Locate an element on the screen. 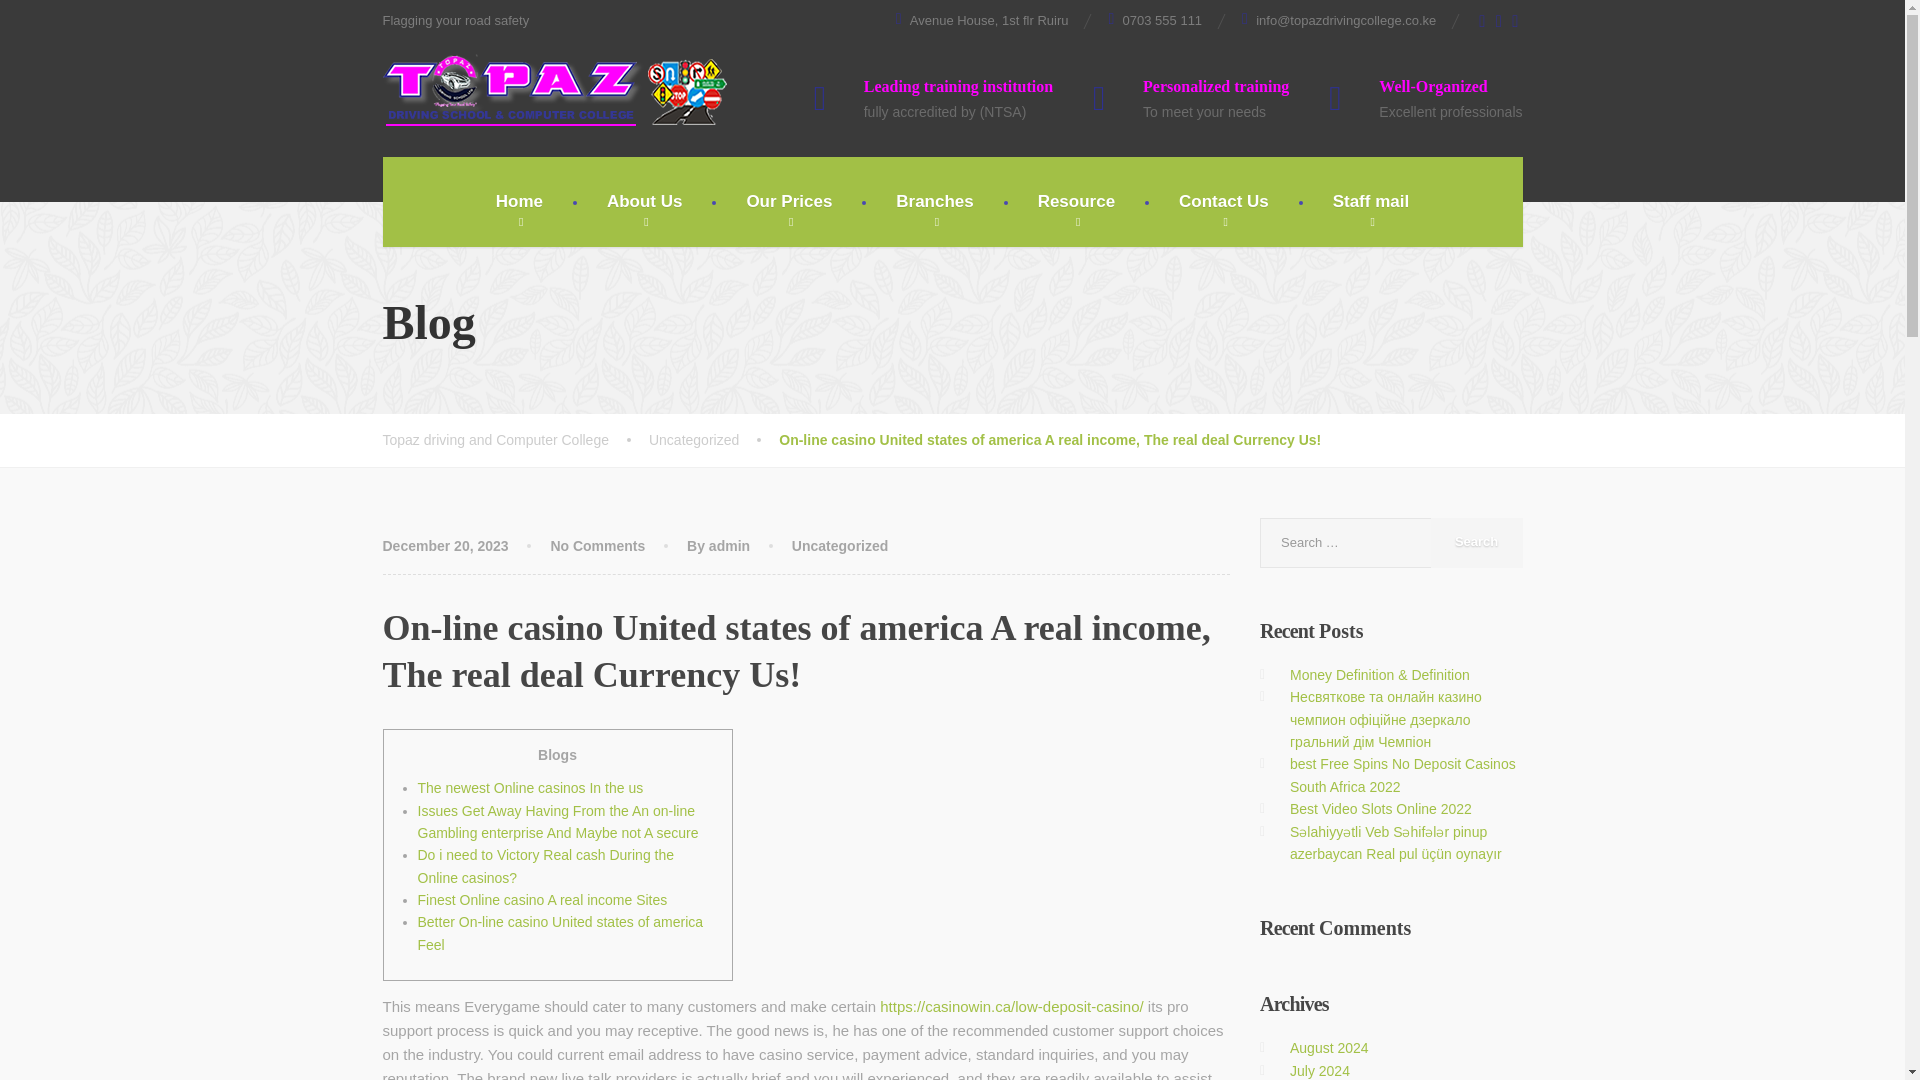 Image resolution: width=1920 pixels, height=1080 pixels. Contact Us is located at coordinates (1224, 202).